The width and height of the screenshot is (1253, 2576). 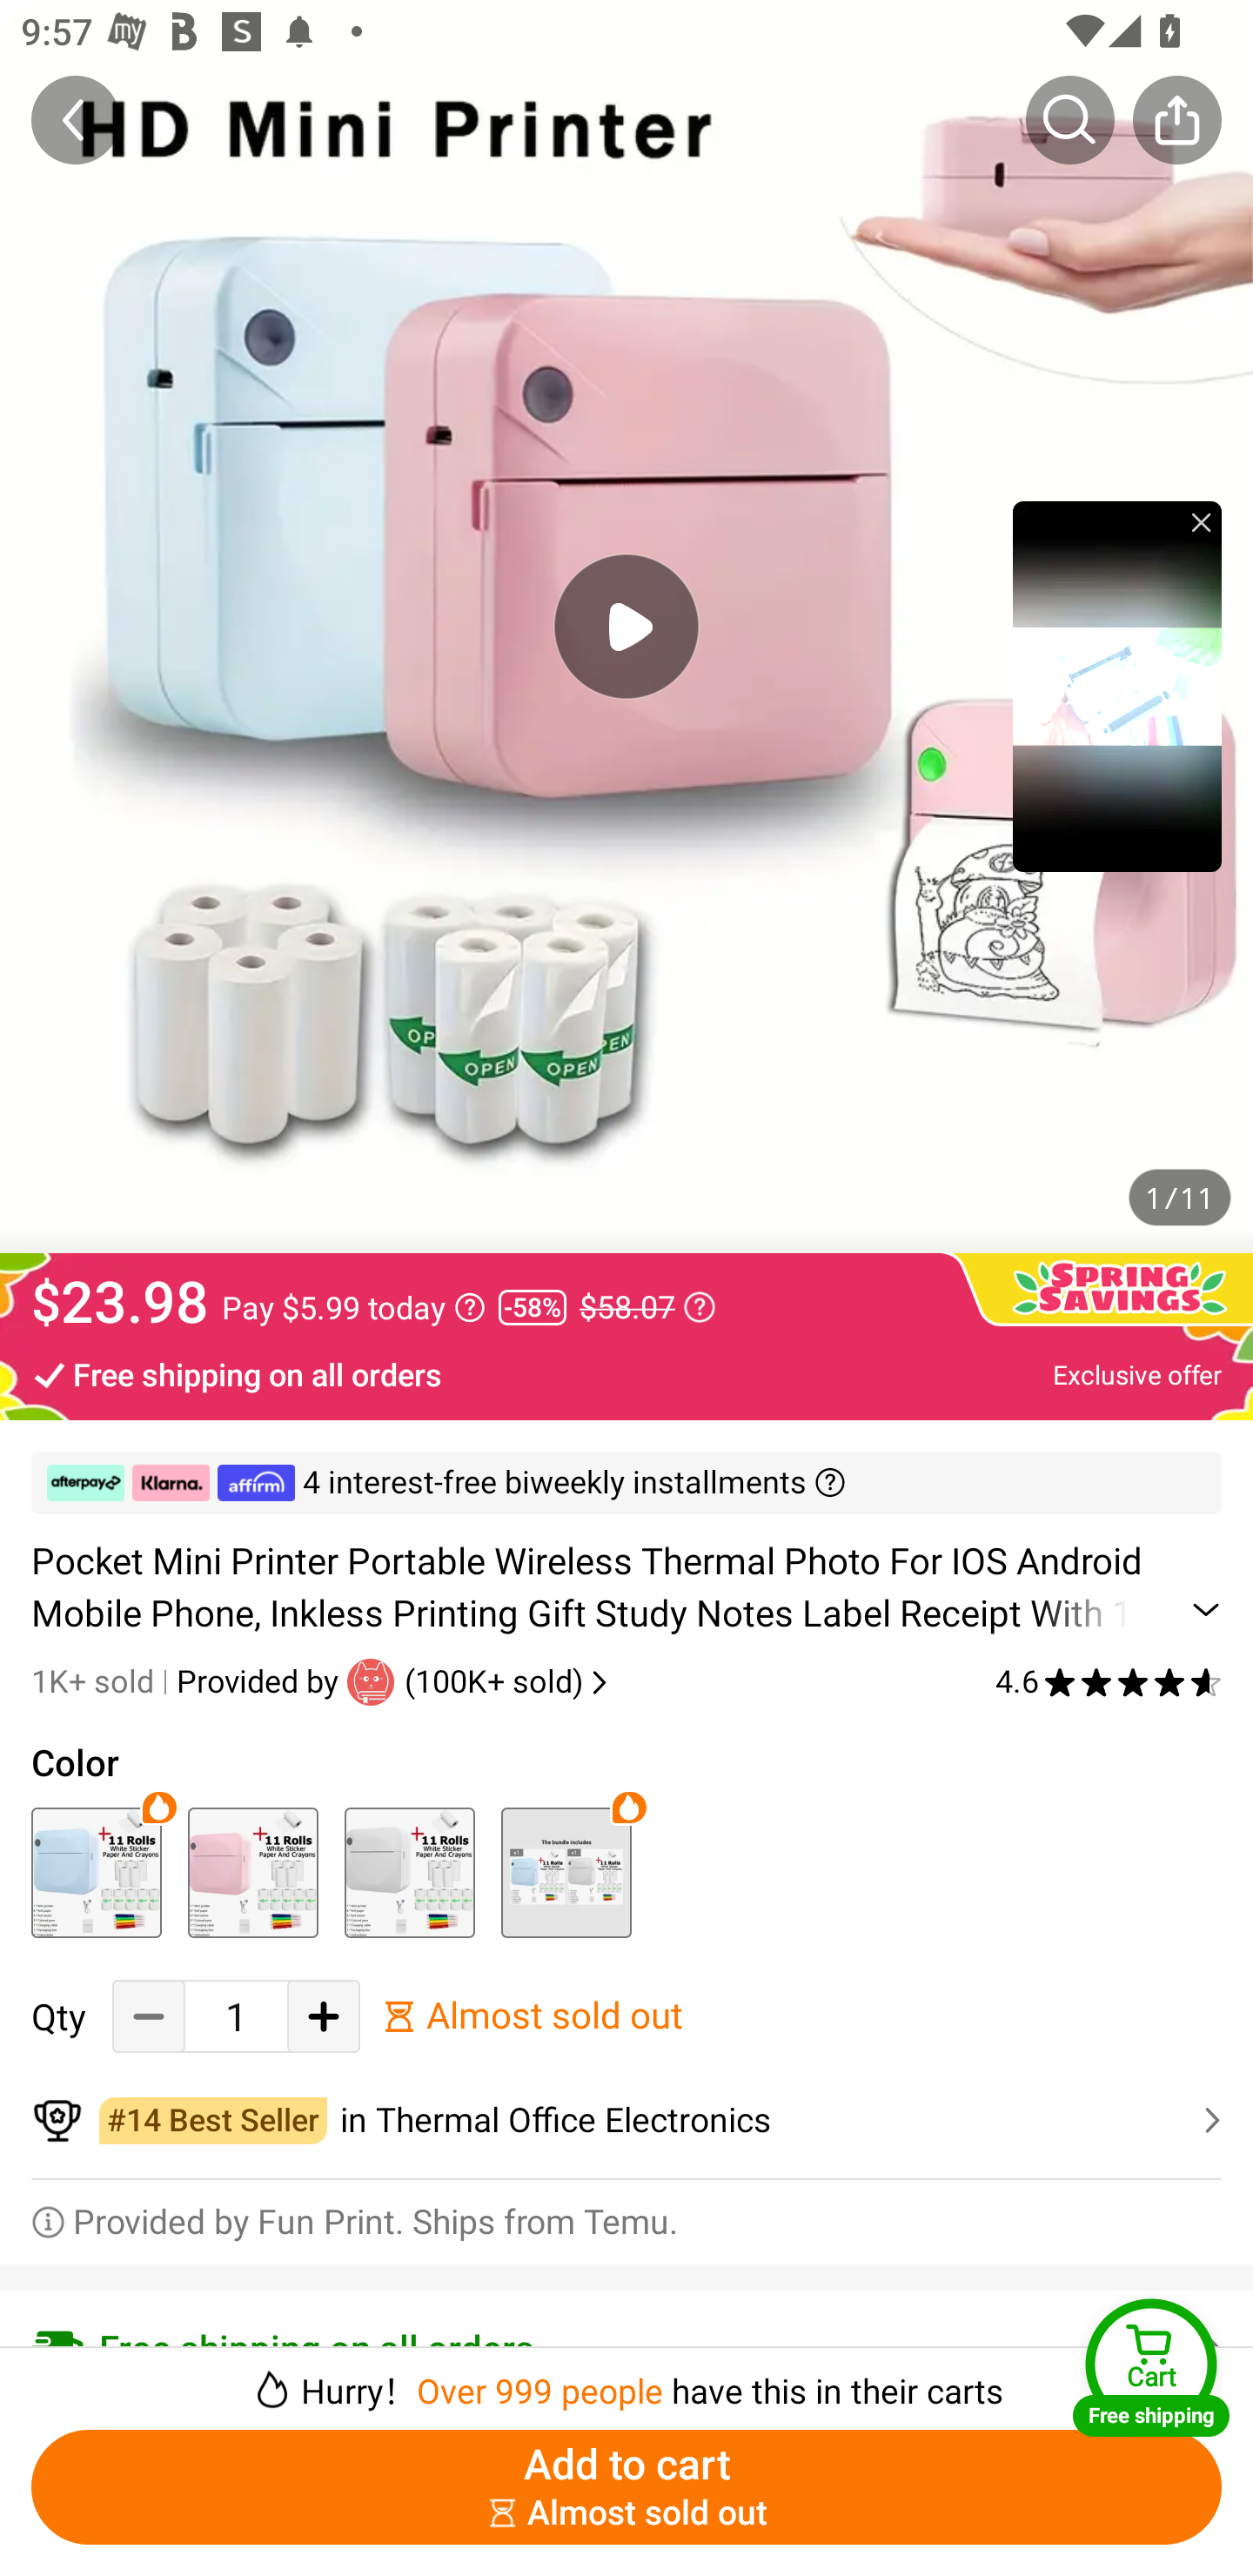 I want to click on Free shipping on all orders Exclusive offer, so click(x=626, y=1373).